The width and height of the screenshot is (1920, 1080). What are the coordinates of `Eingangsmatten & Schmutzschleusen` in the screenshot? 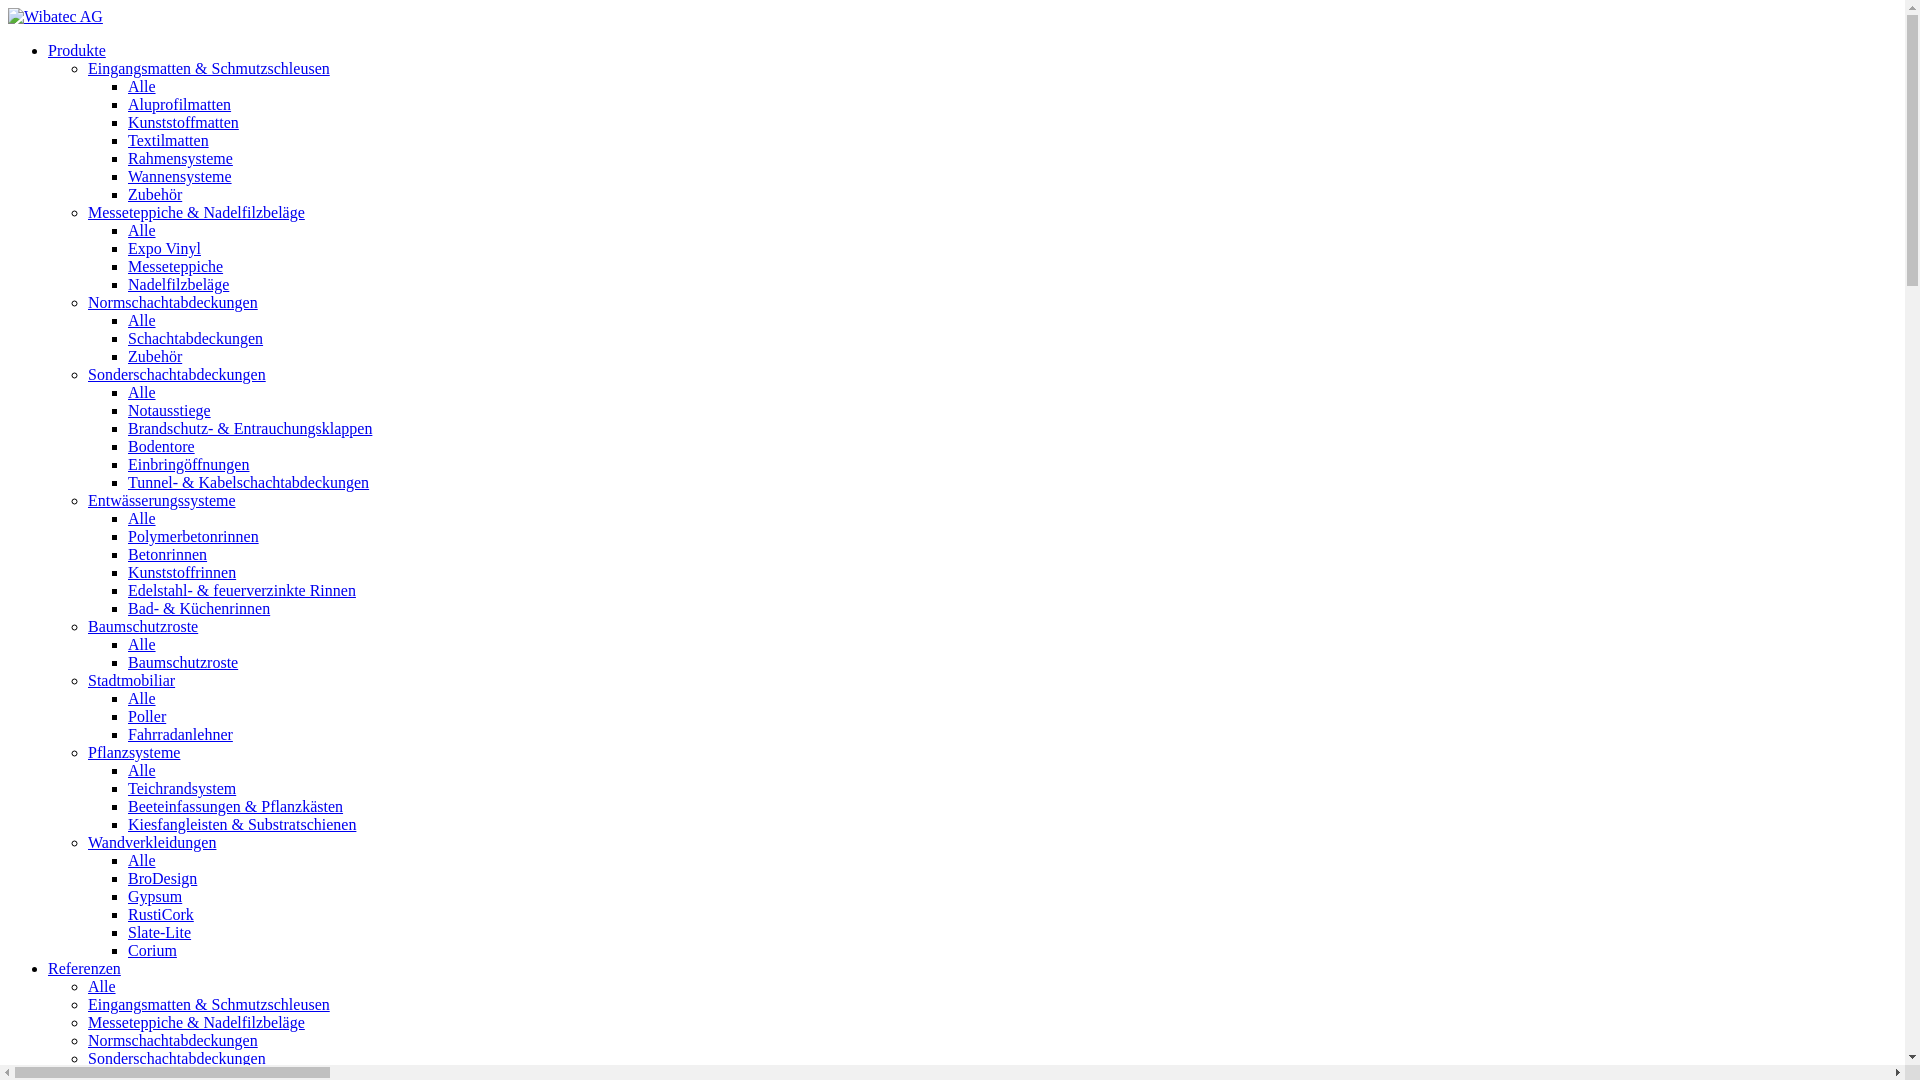 It's located at (209, 1004).